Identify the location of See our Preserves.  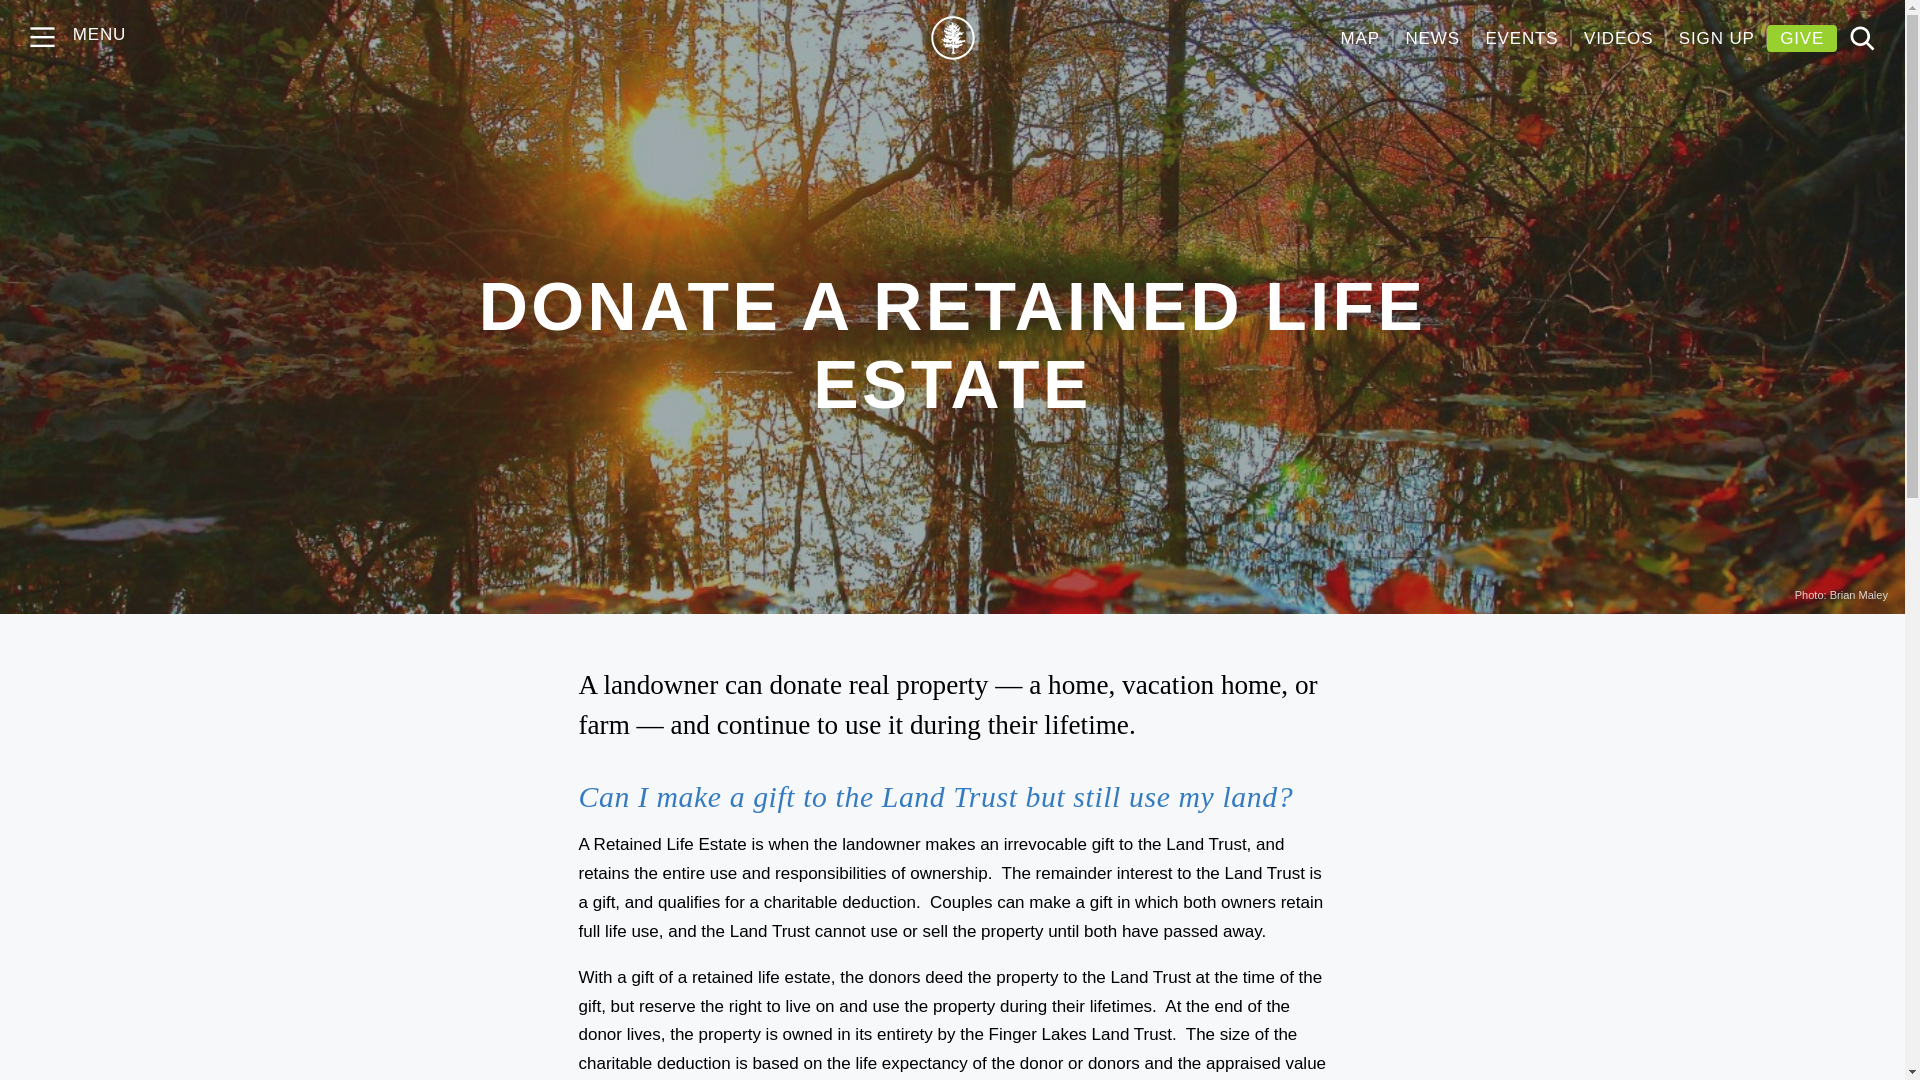
(1360, 38).